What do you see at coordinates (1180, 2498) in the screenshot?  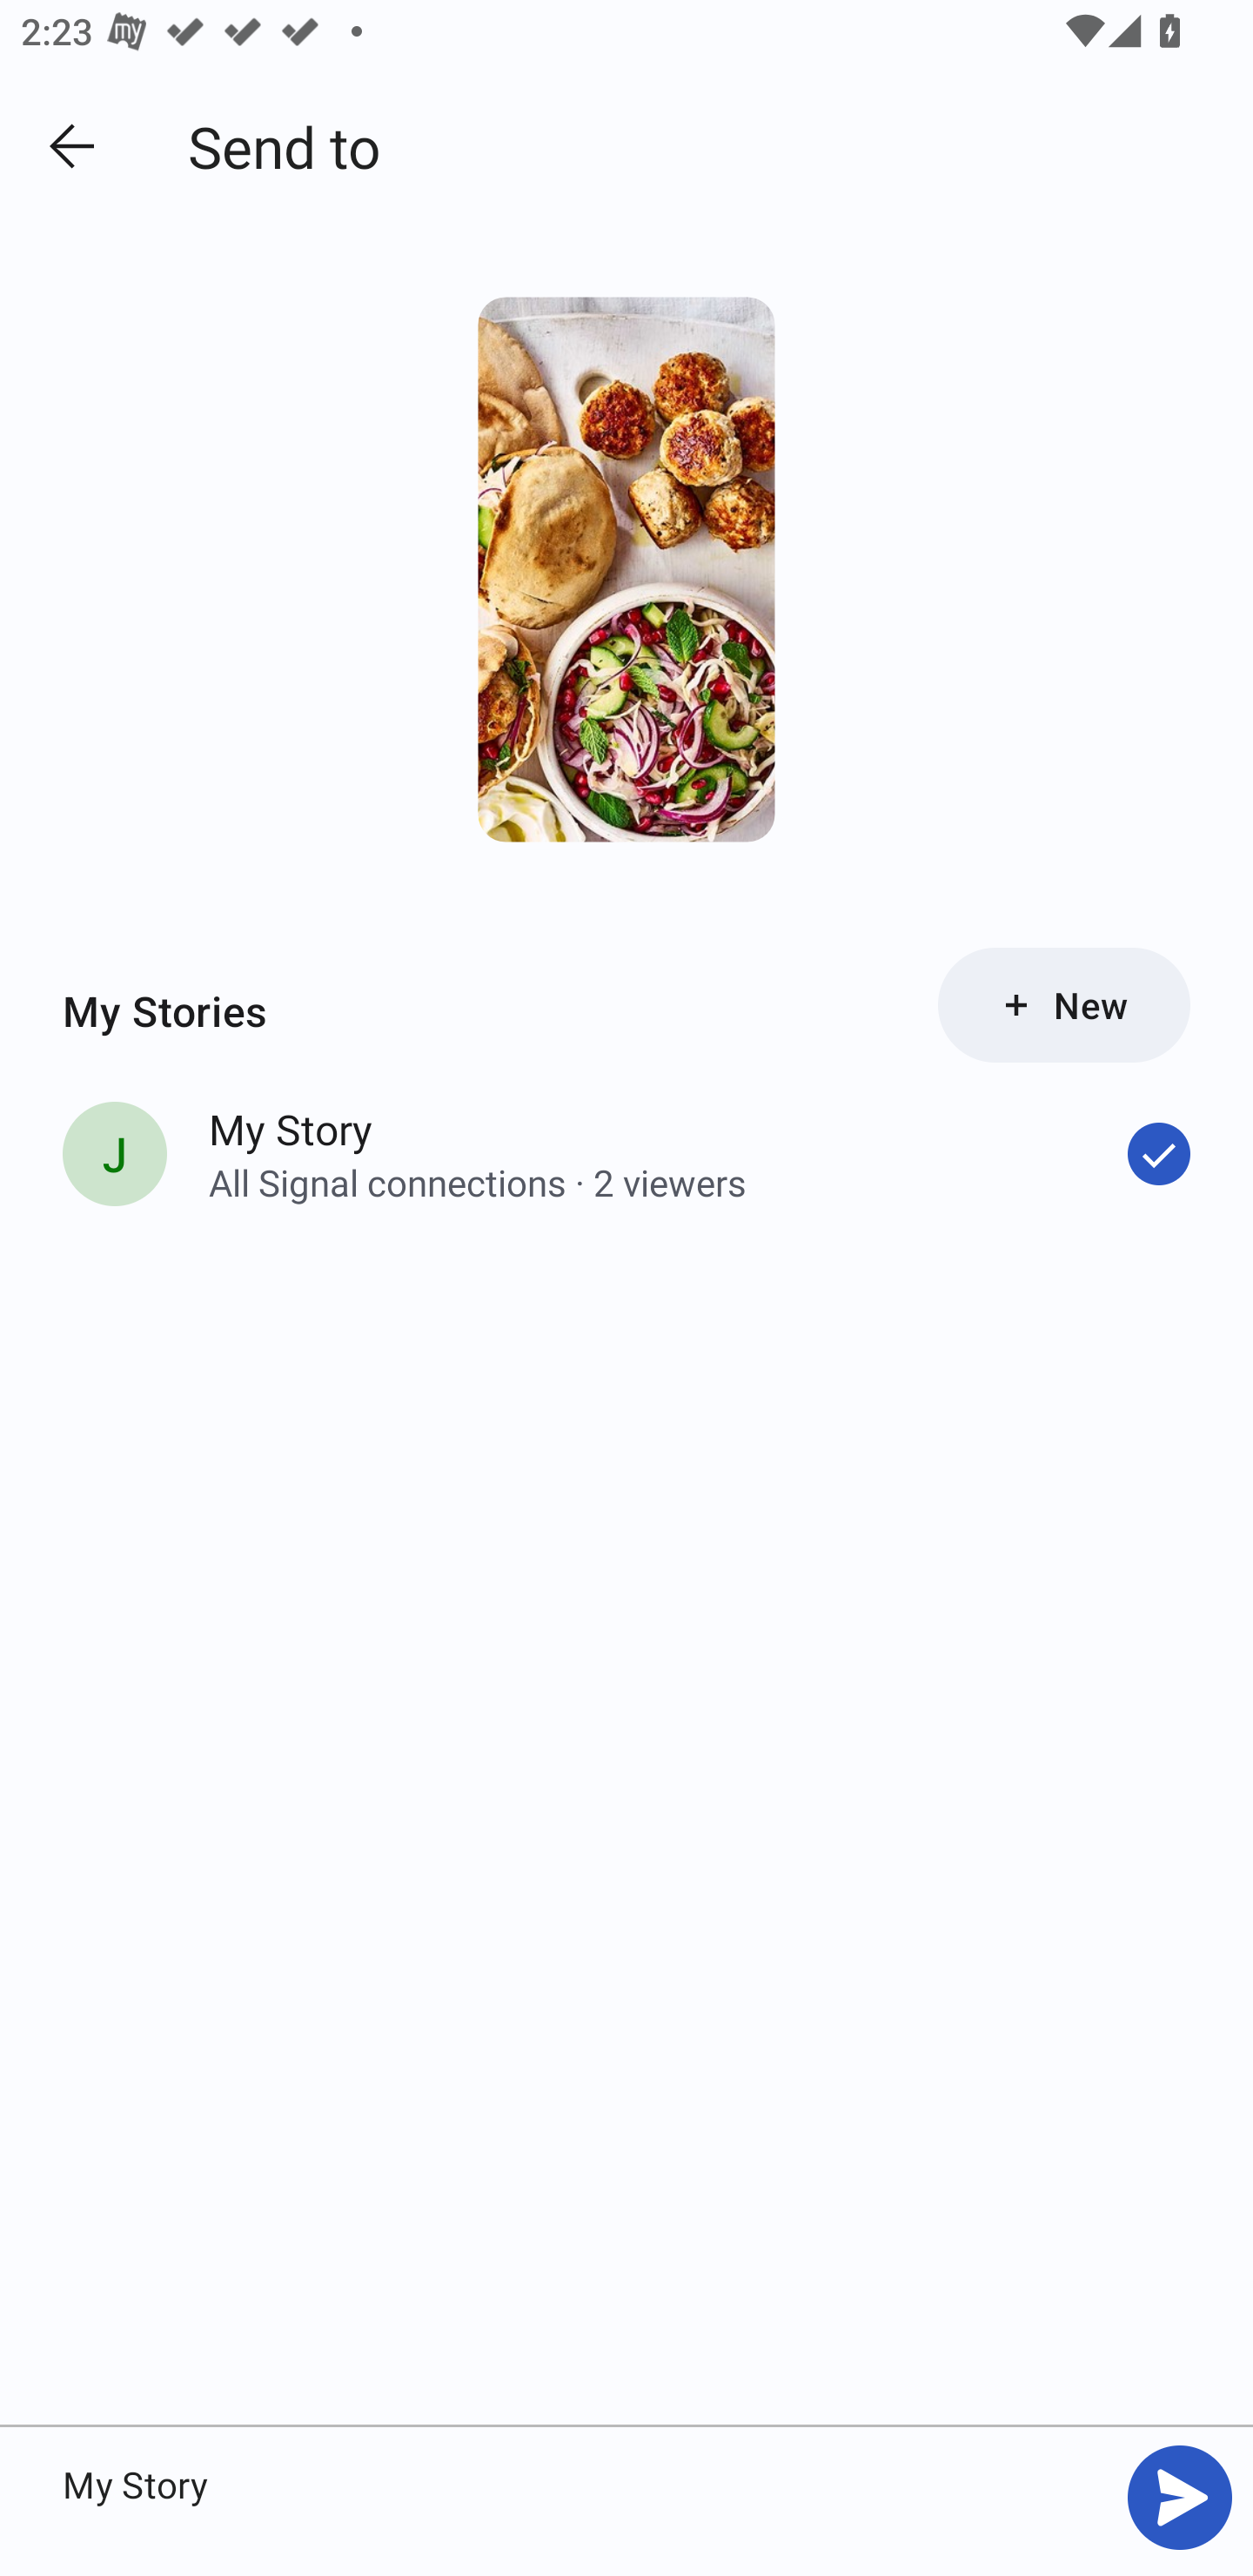 I see `Share` at bounding box center [1180, 2498].